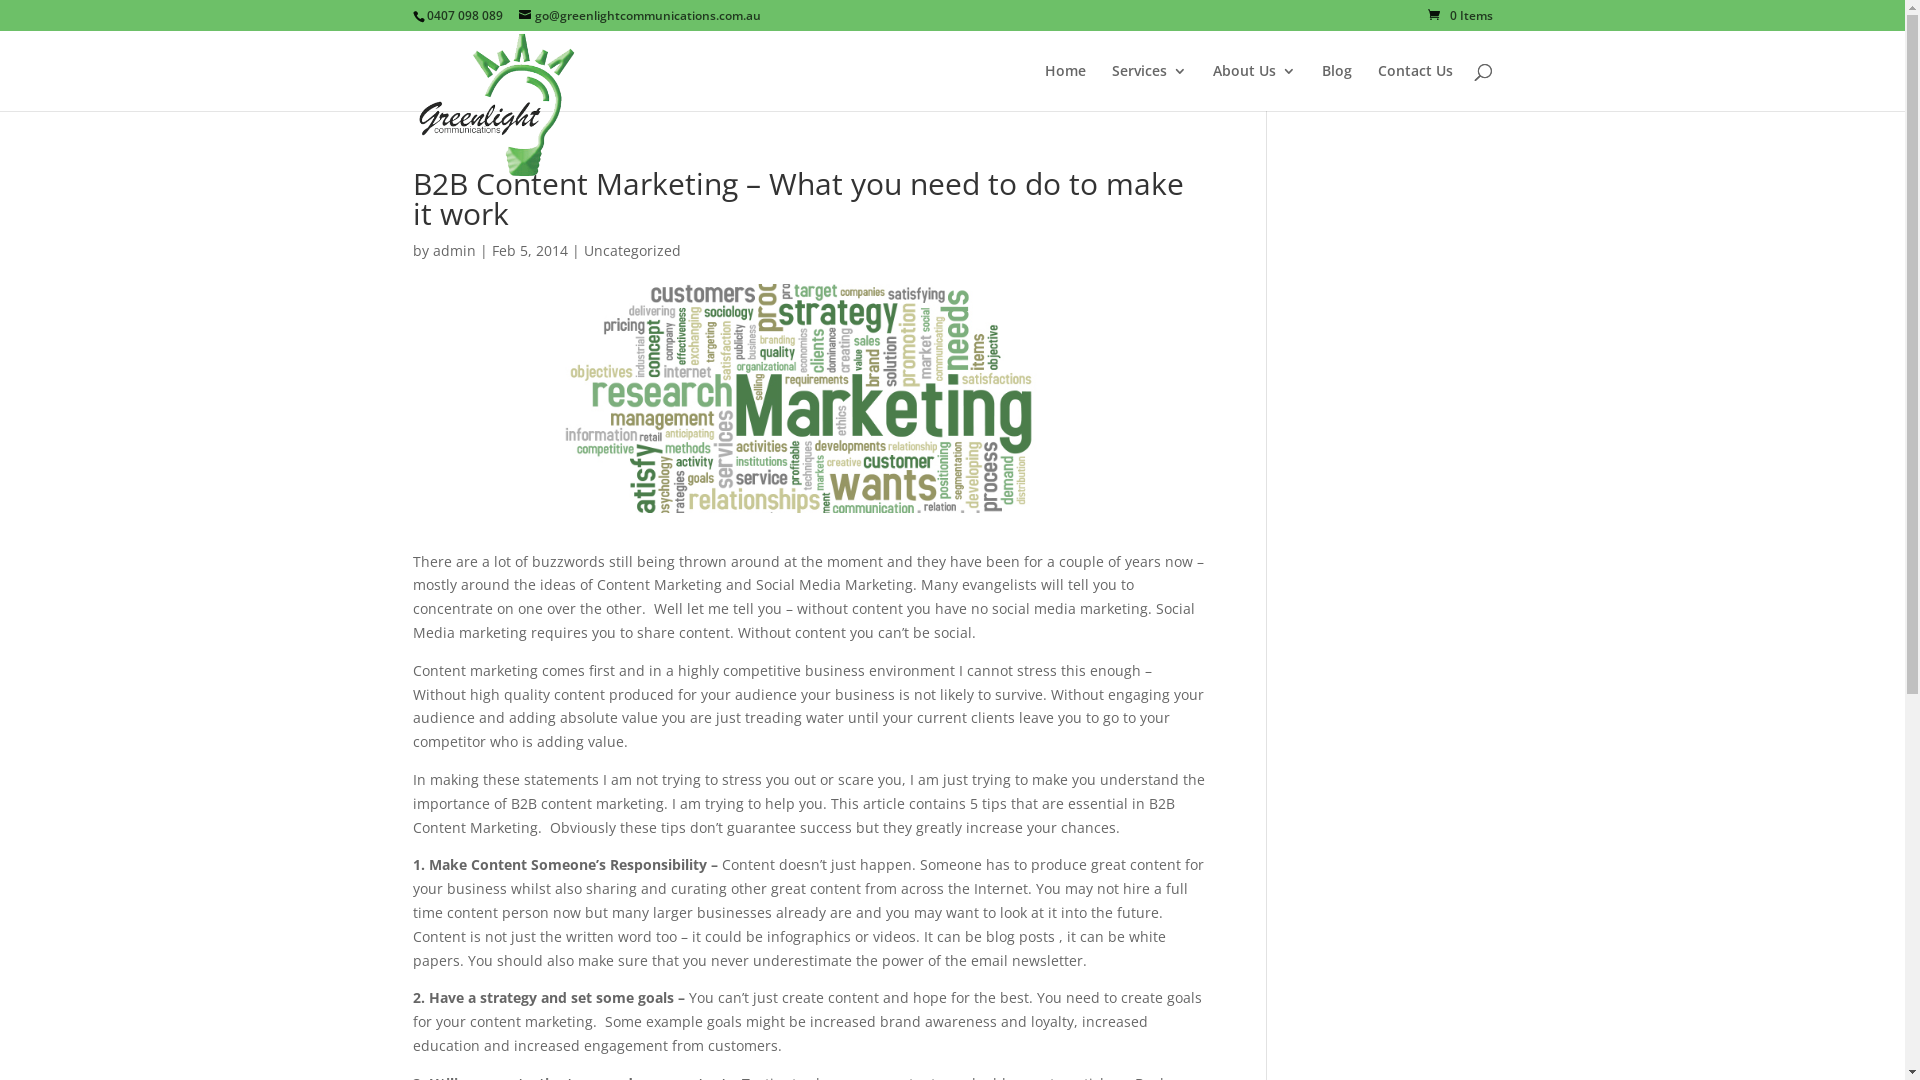  I want to click on admin, so click(454, 250).